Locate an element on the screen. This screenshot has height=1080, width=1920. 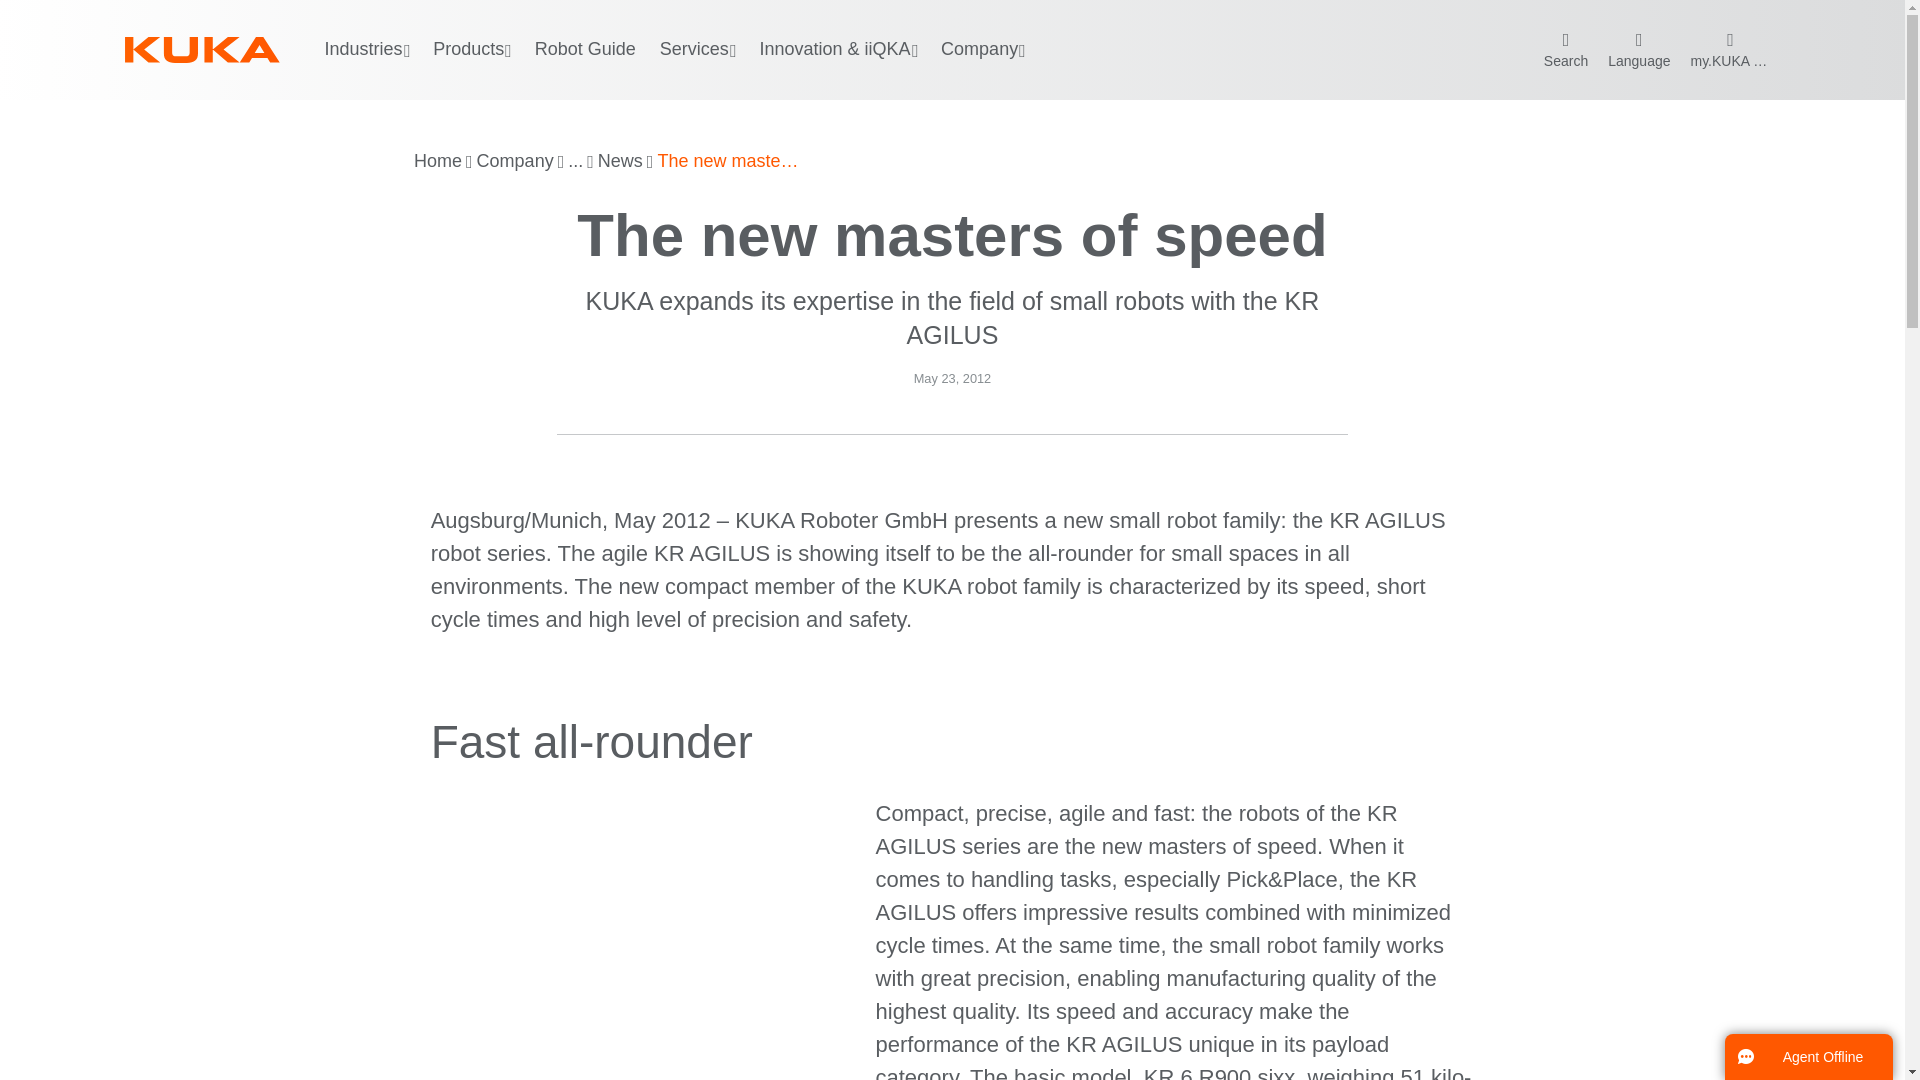
Home is located at coordinates (438, 162).